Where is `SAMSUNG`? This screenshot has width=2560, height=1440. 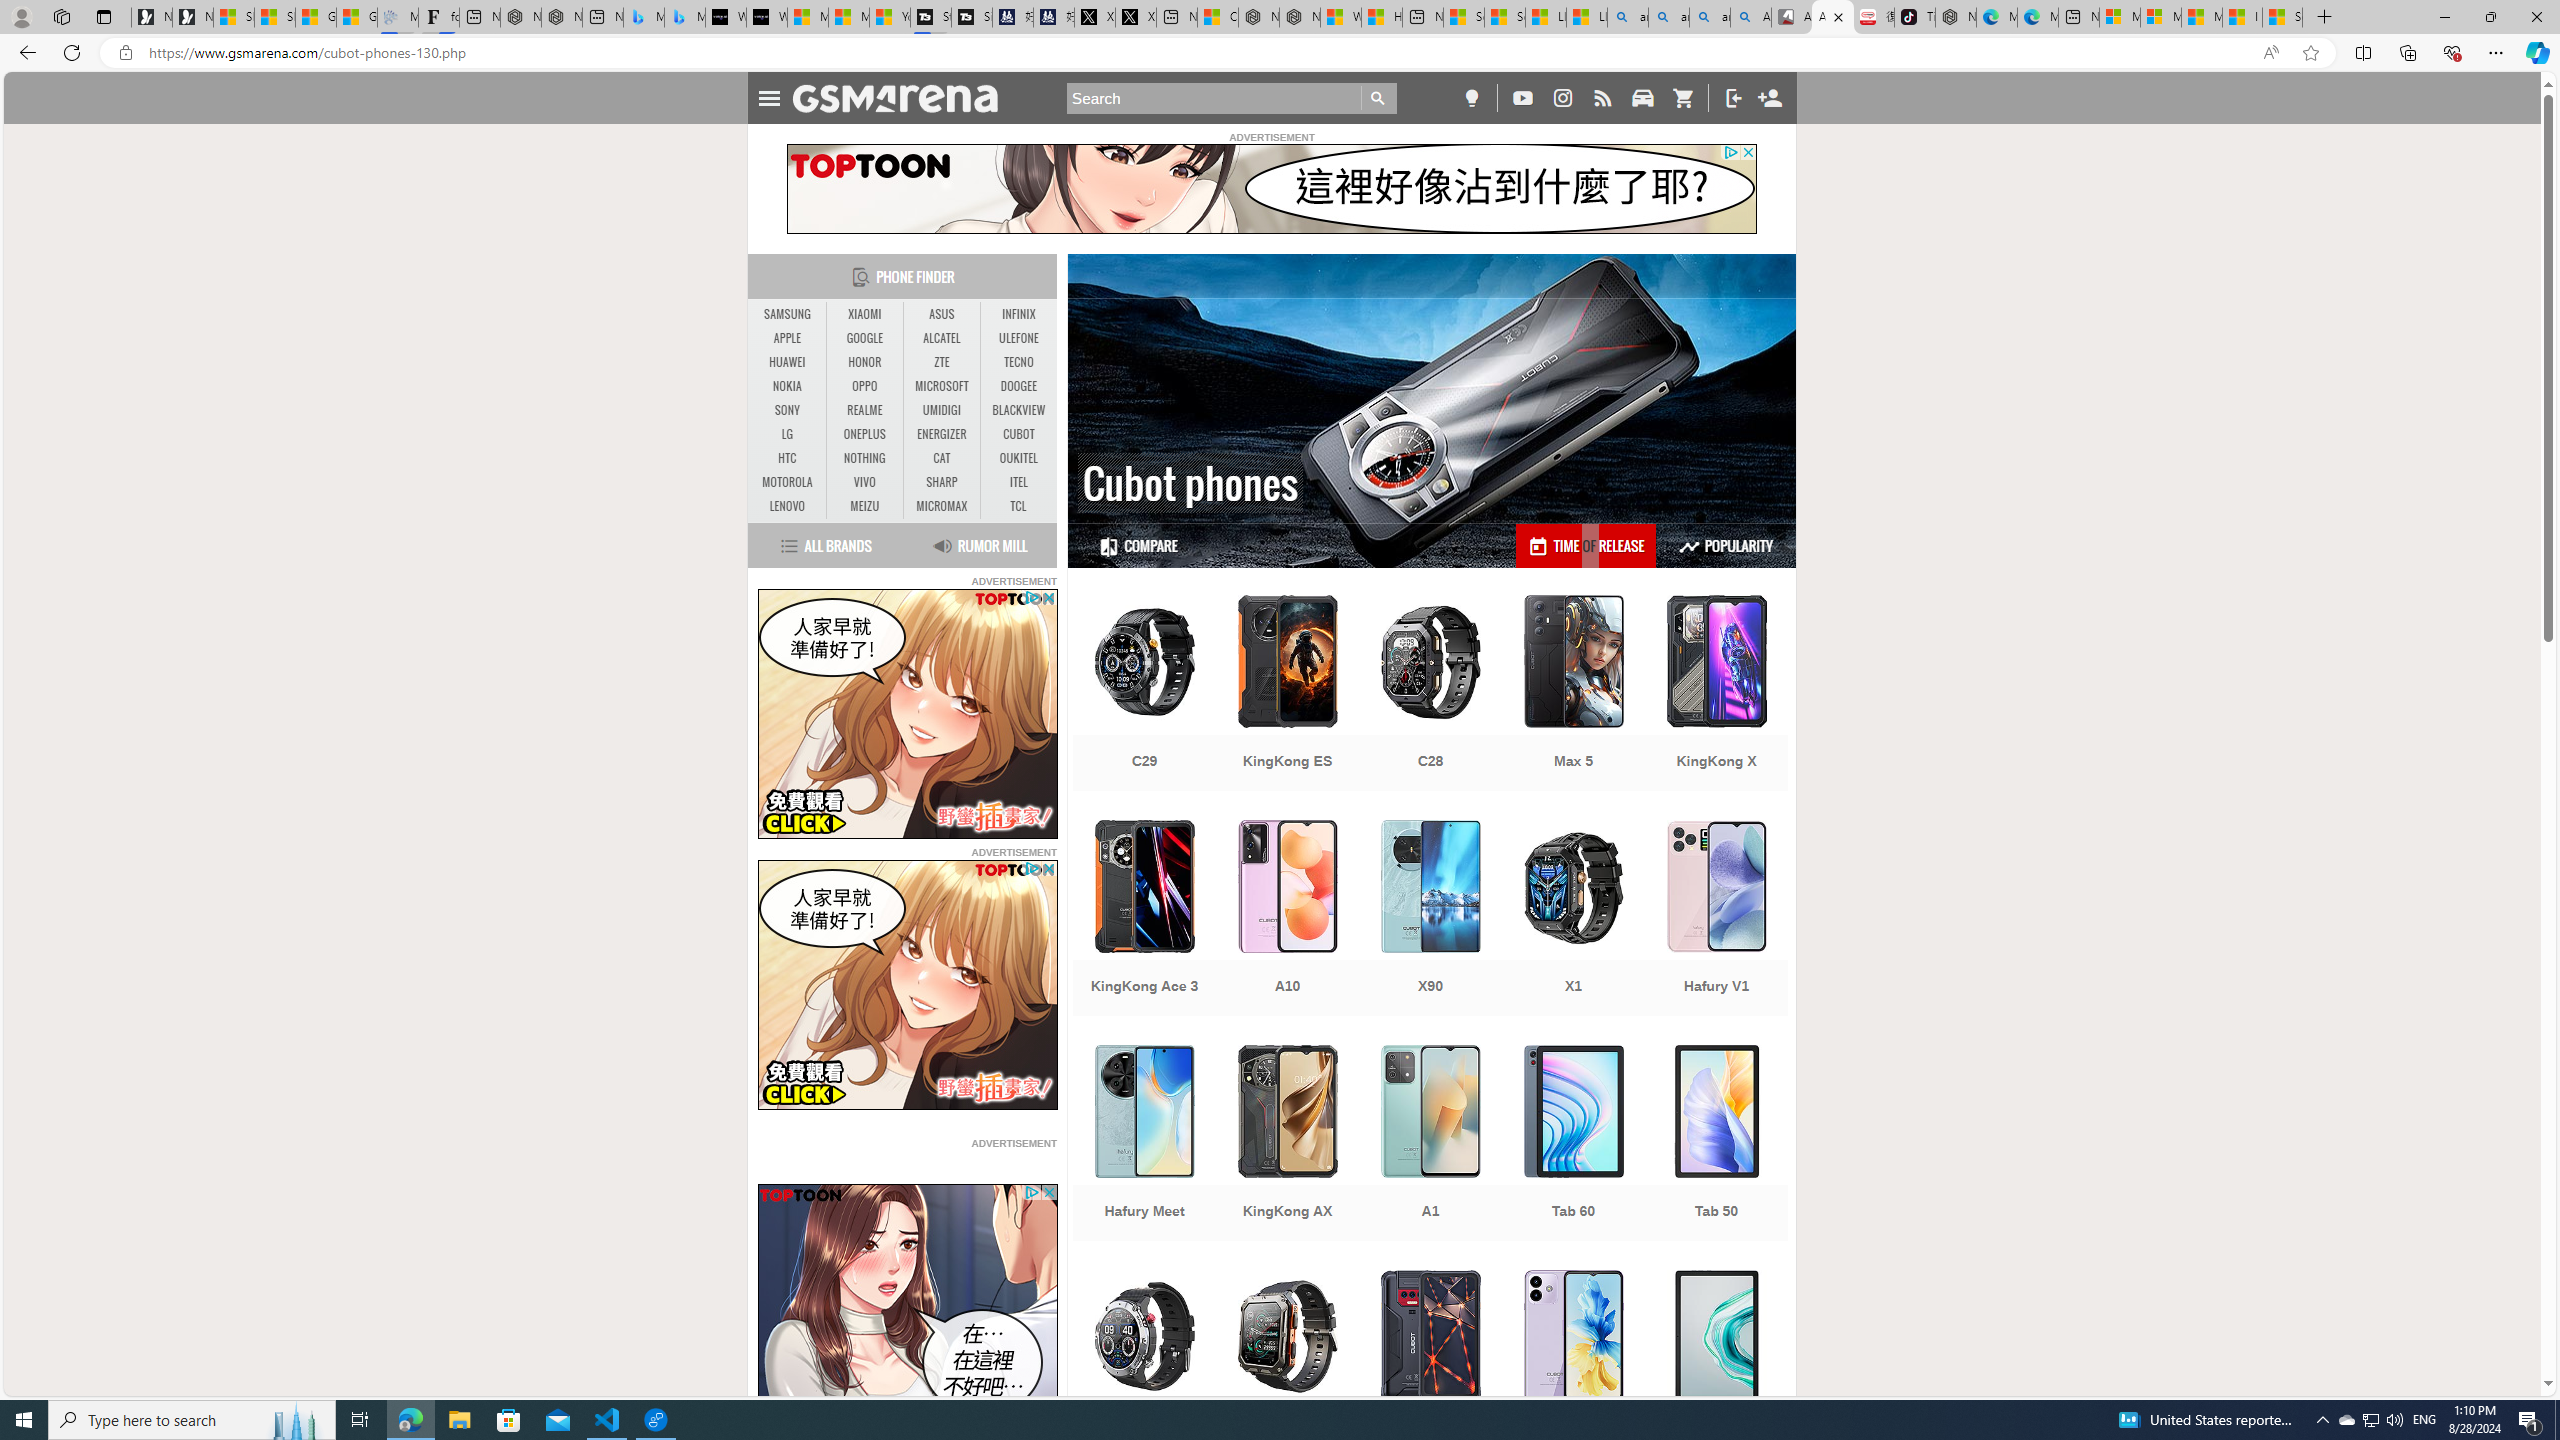 SAMSUNG is located at coordinates (788, 314).